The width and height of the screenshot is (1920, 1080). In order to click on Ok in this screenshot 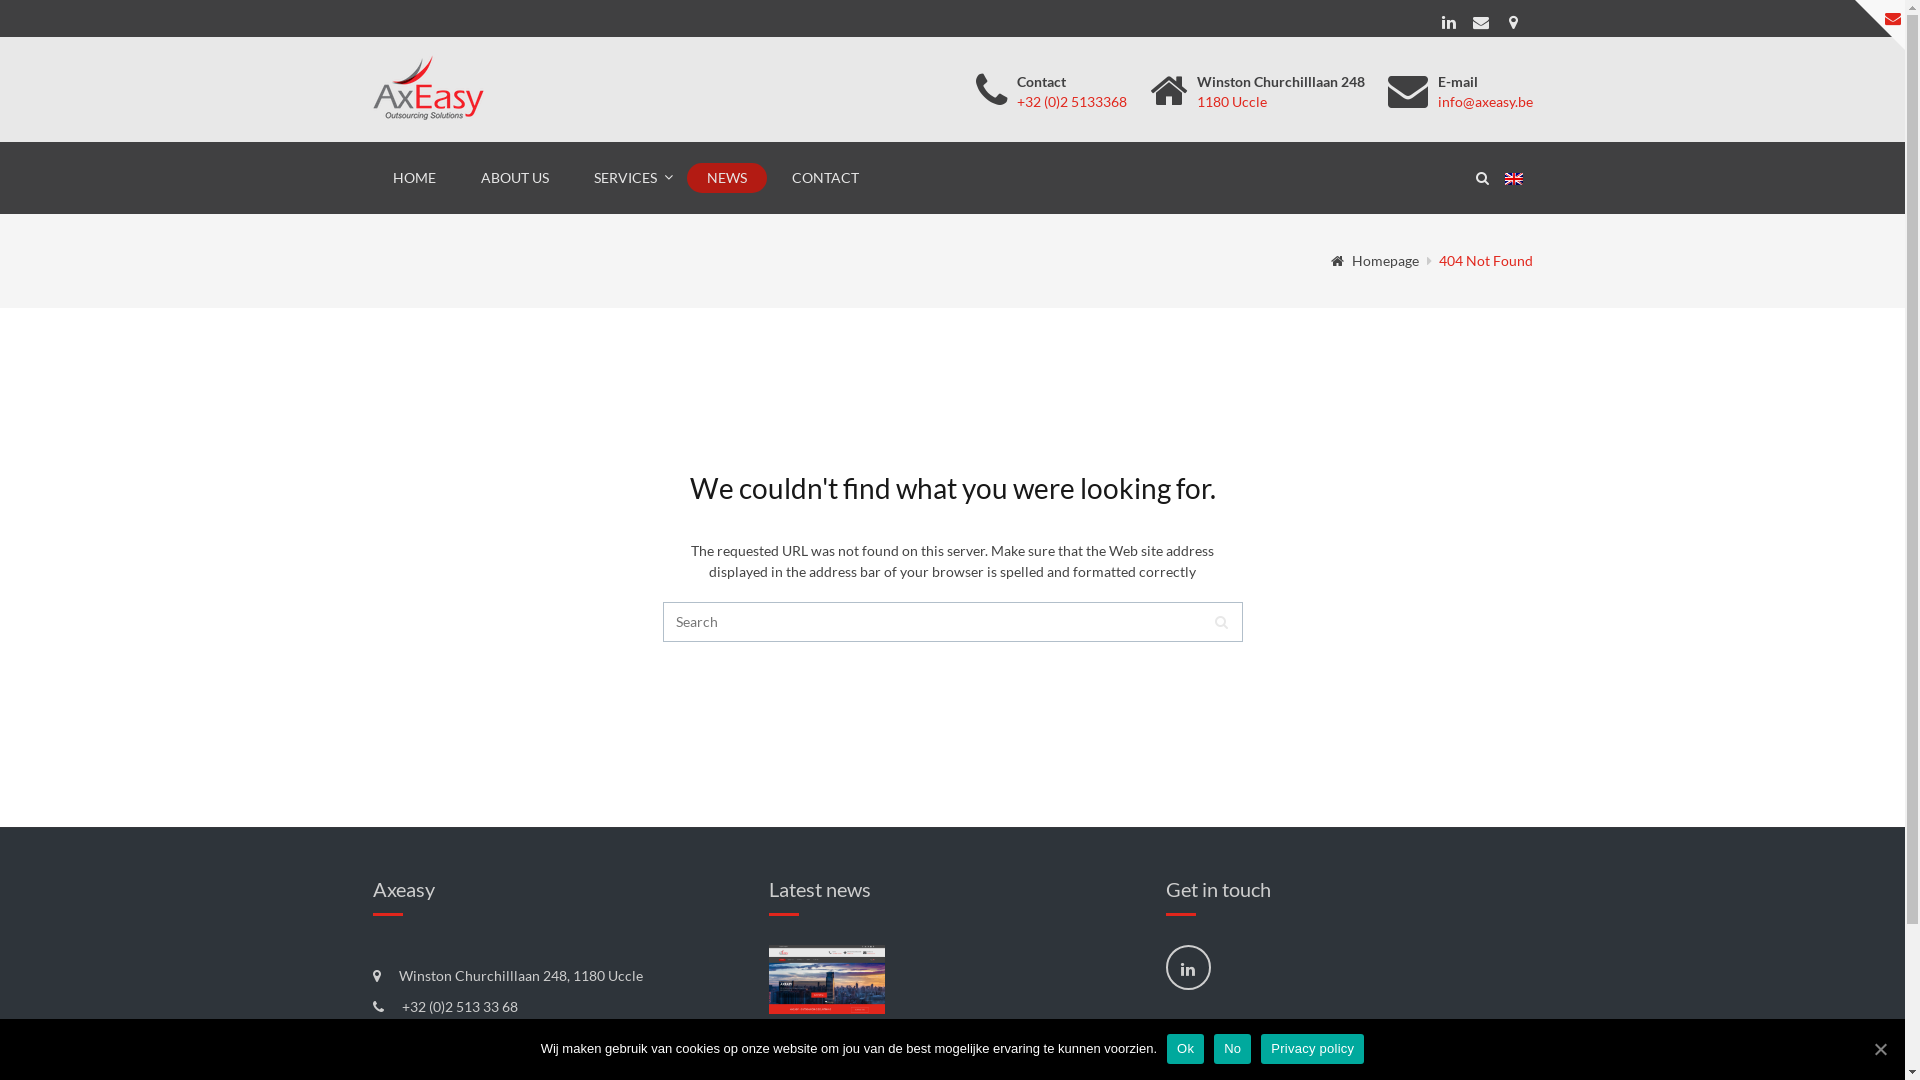, I will do `click(1186, 1049)`.